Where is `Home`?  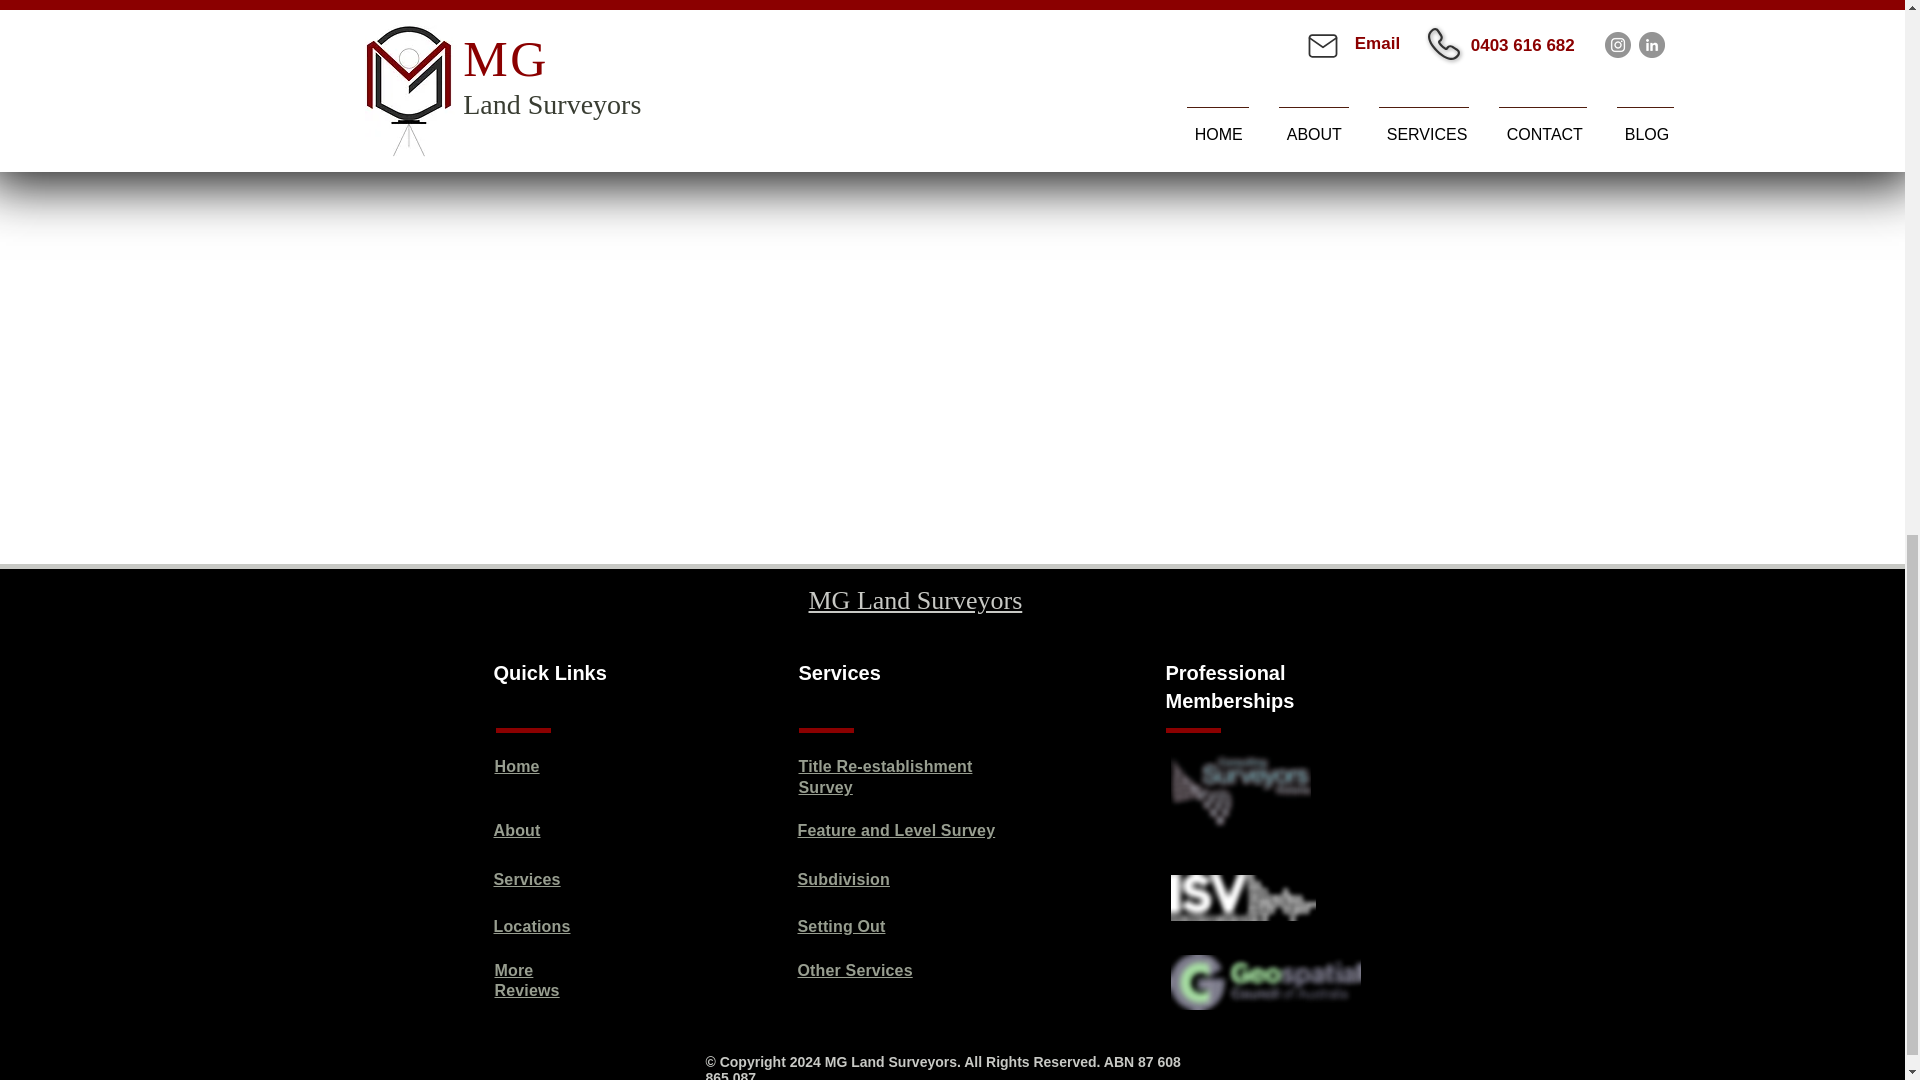 Home is located at coordinates (516, 766).